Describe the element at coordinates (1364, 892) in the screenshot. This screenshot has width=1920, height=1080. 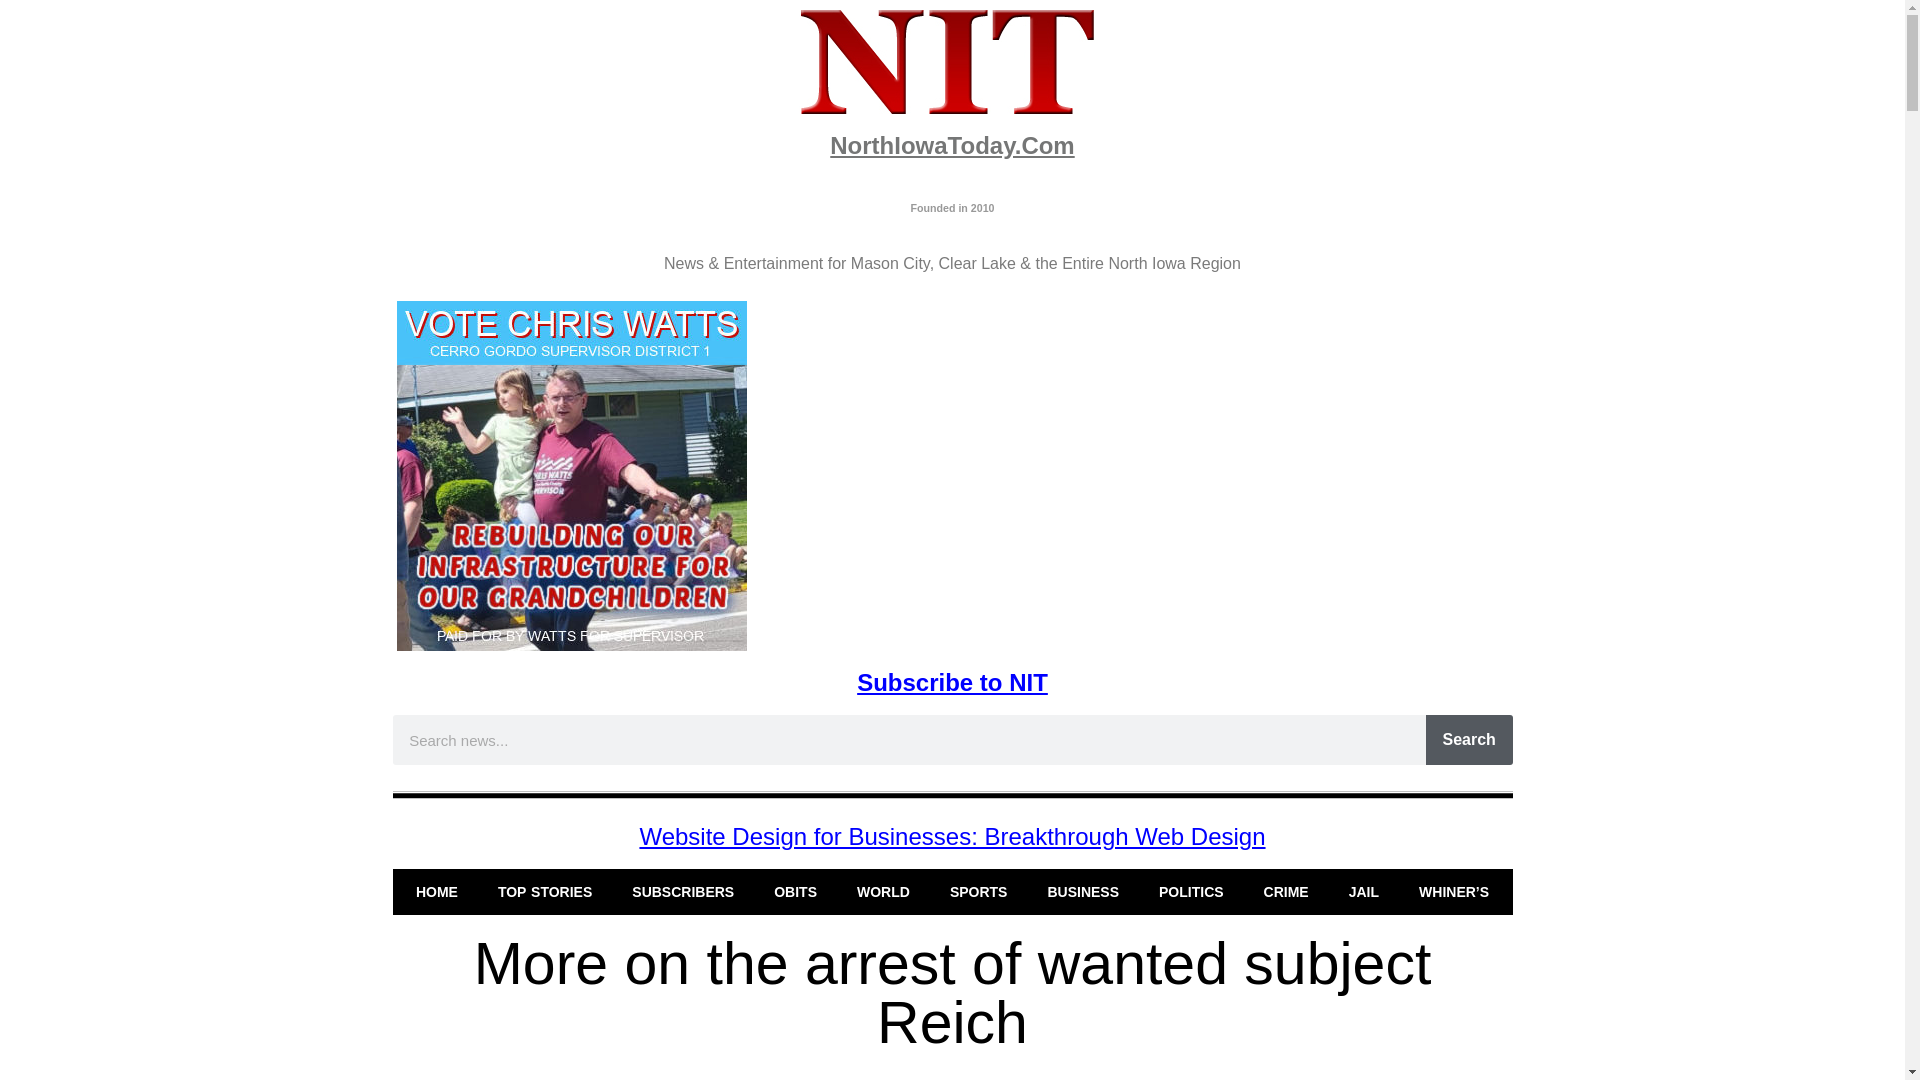
I see `JAIL` at that location.